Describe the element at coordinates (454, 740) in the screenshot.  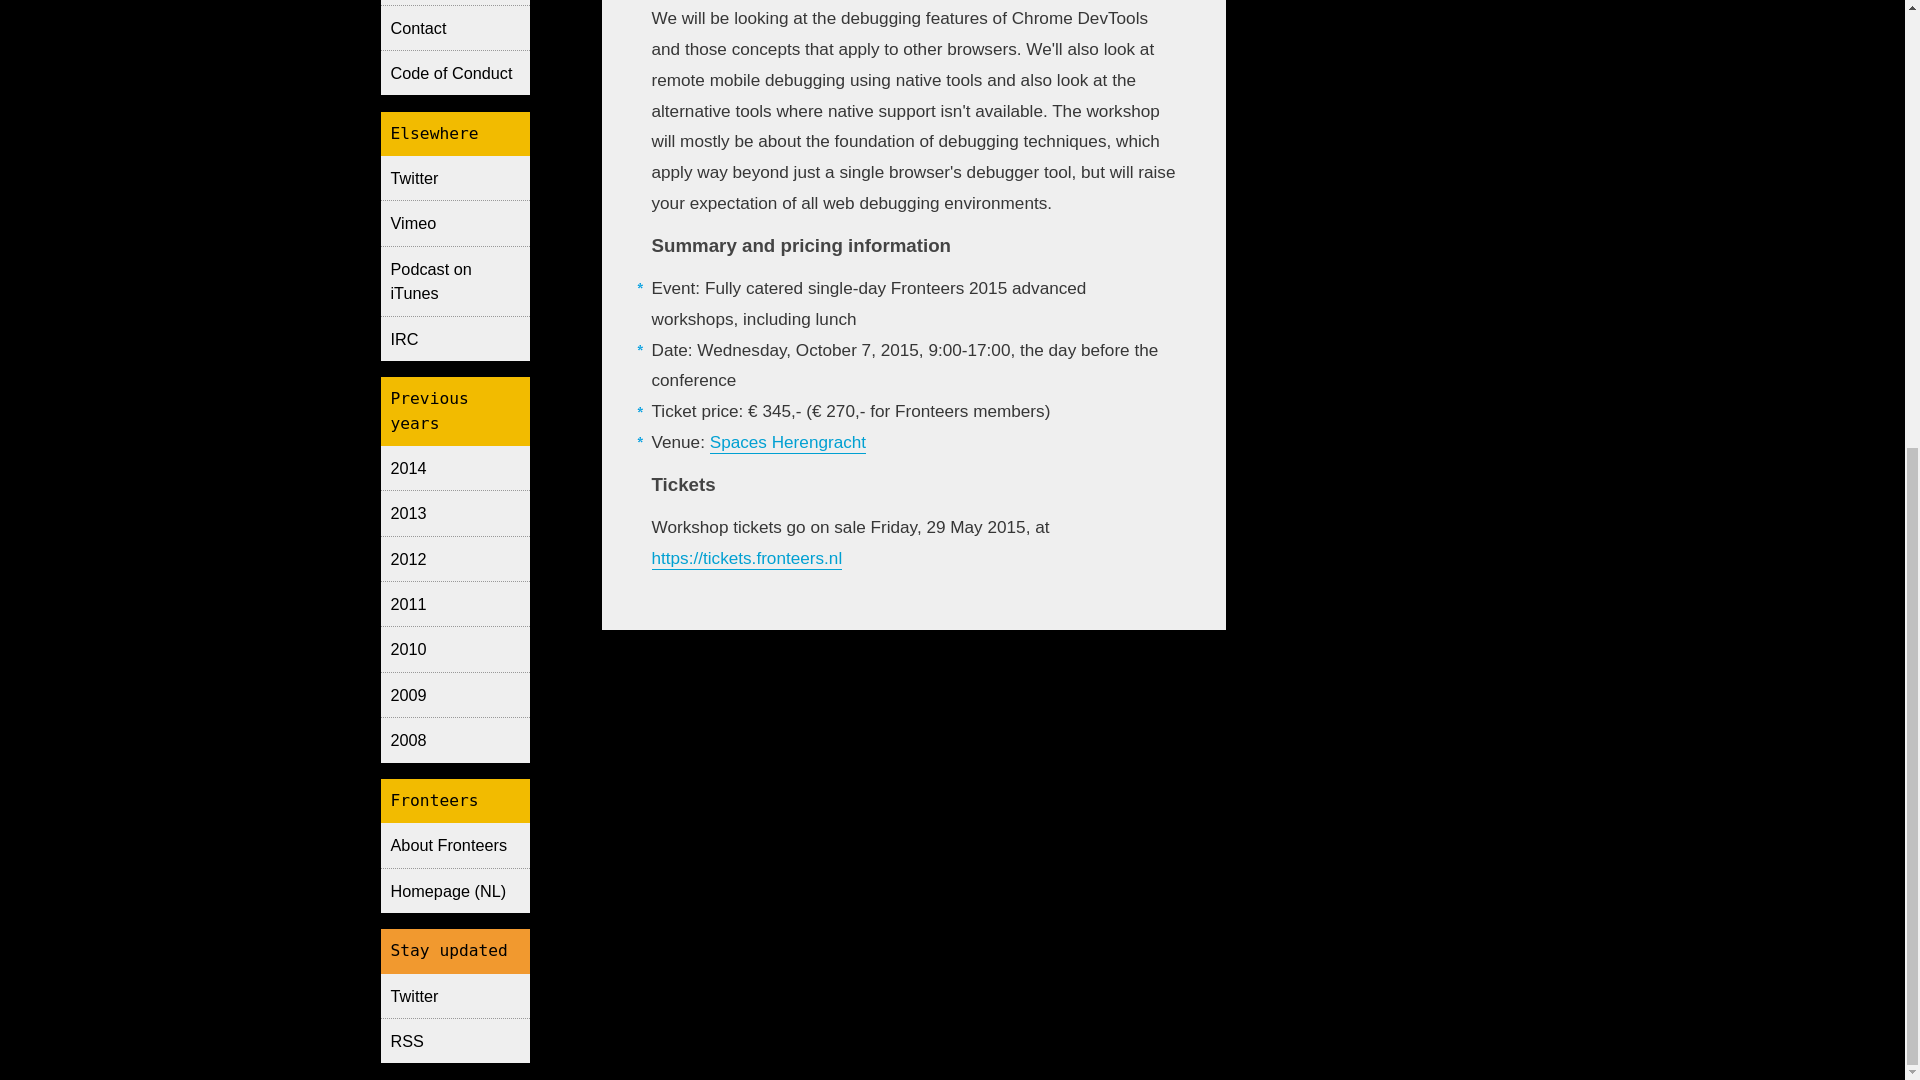
I see `2008` at that location.